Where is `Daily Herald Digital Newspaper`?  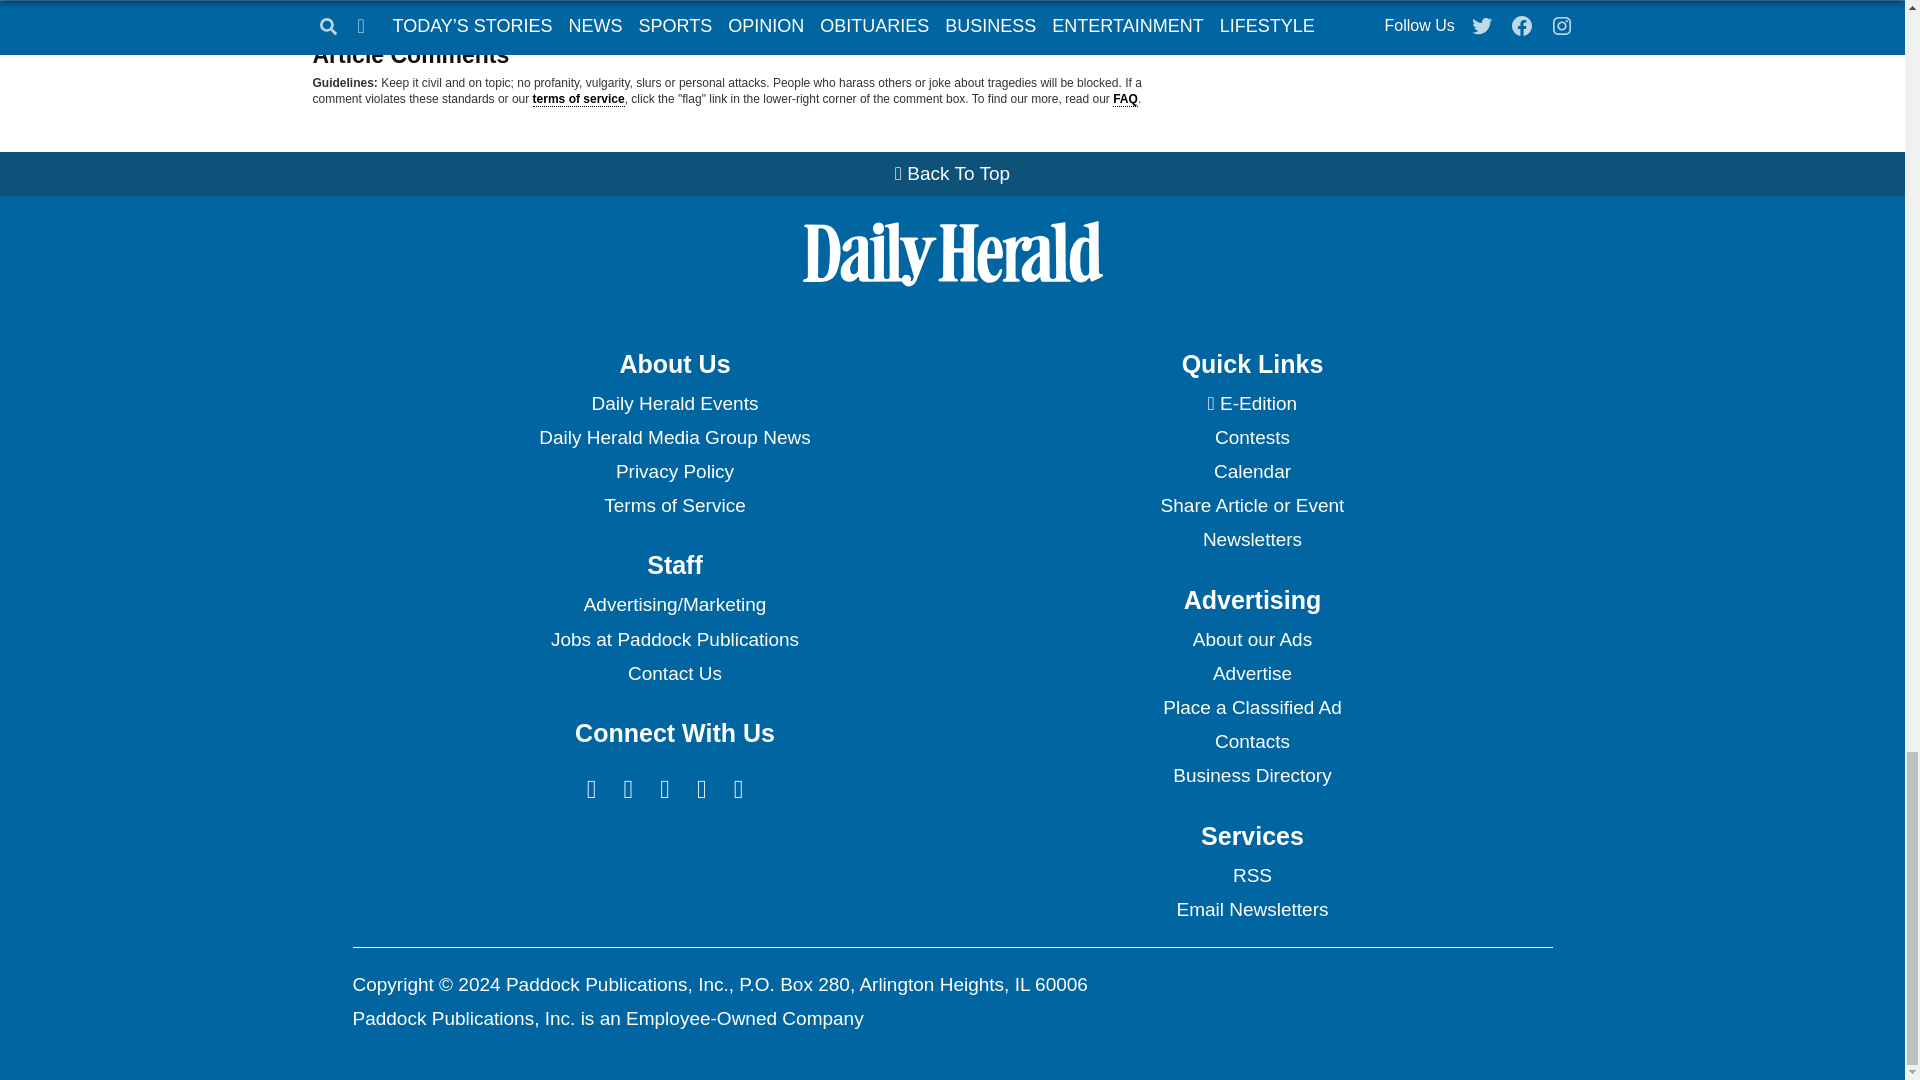
Daily Herald Digital Newspaper is located at coordinates (1252, 404).